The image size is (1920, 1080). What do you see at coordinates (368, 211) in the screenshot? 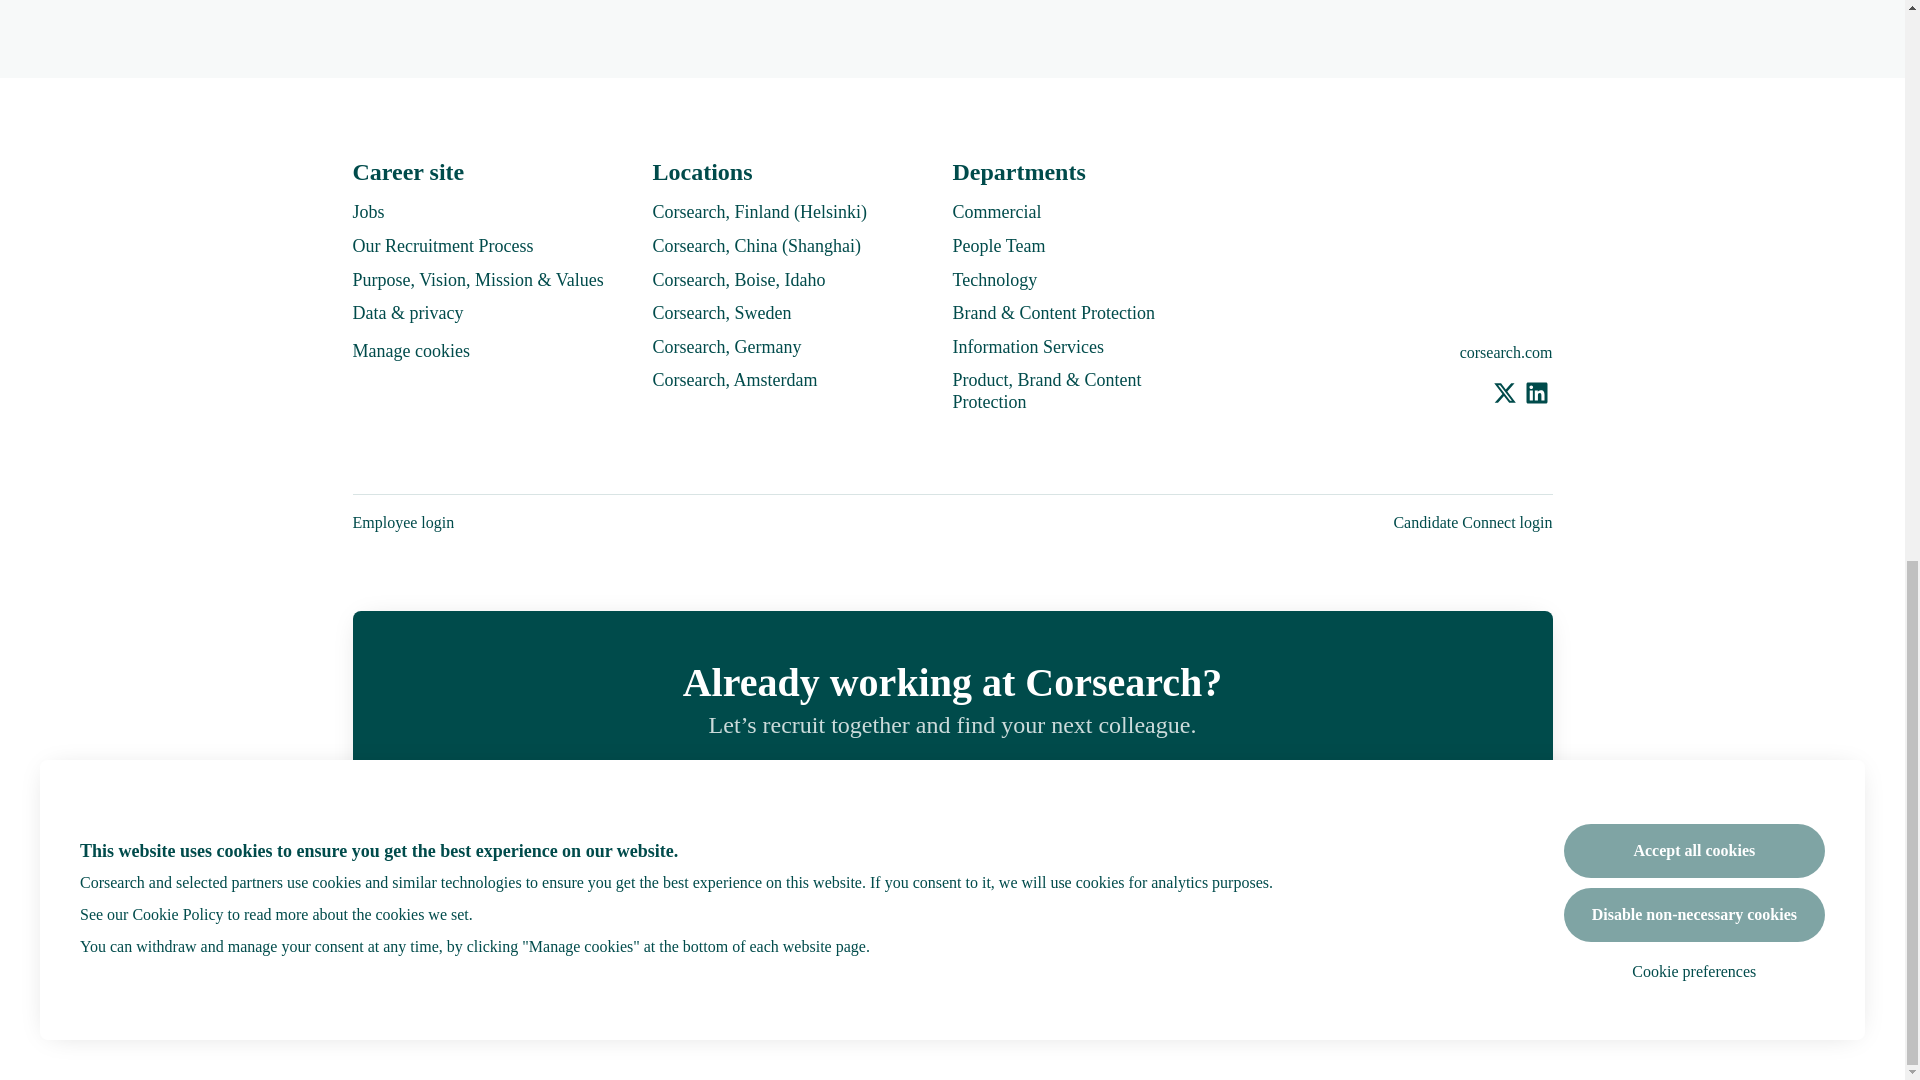
I see `Jobs` at bounding box center [368, 211].